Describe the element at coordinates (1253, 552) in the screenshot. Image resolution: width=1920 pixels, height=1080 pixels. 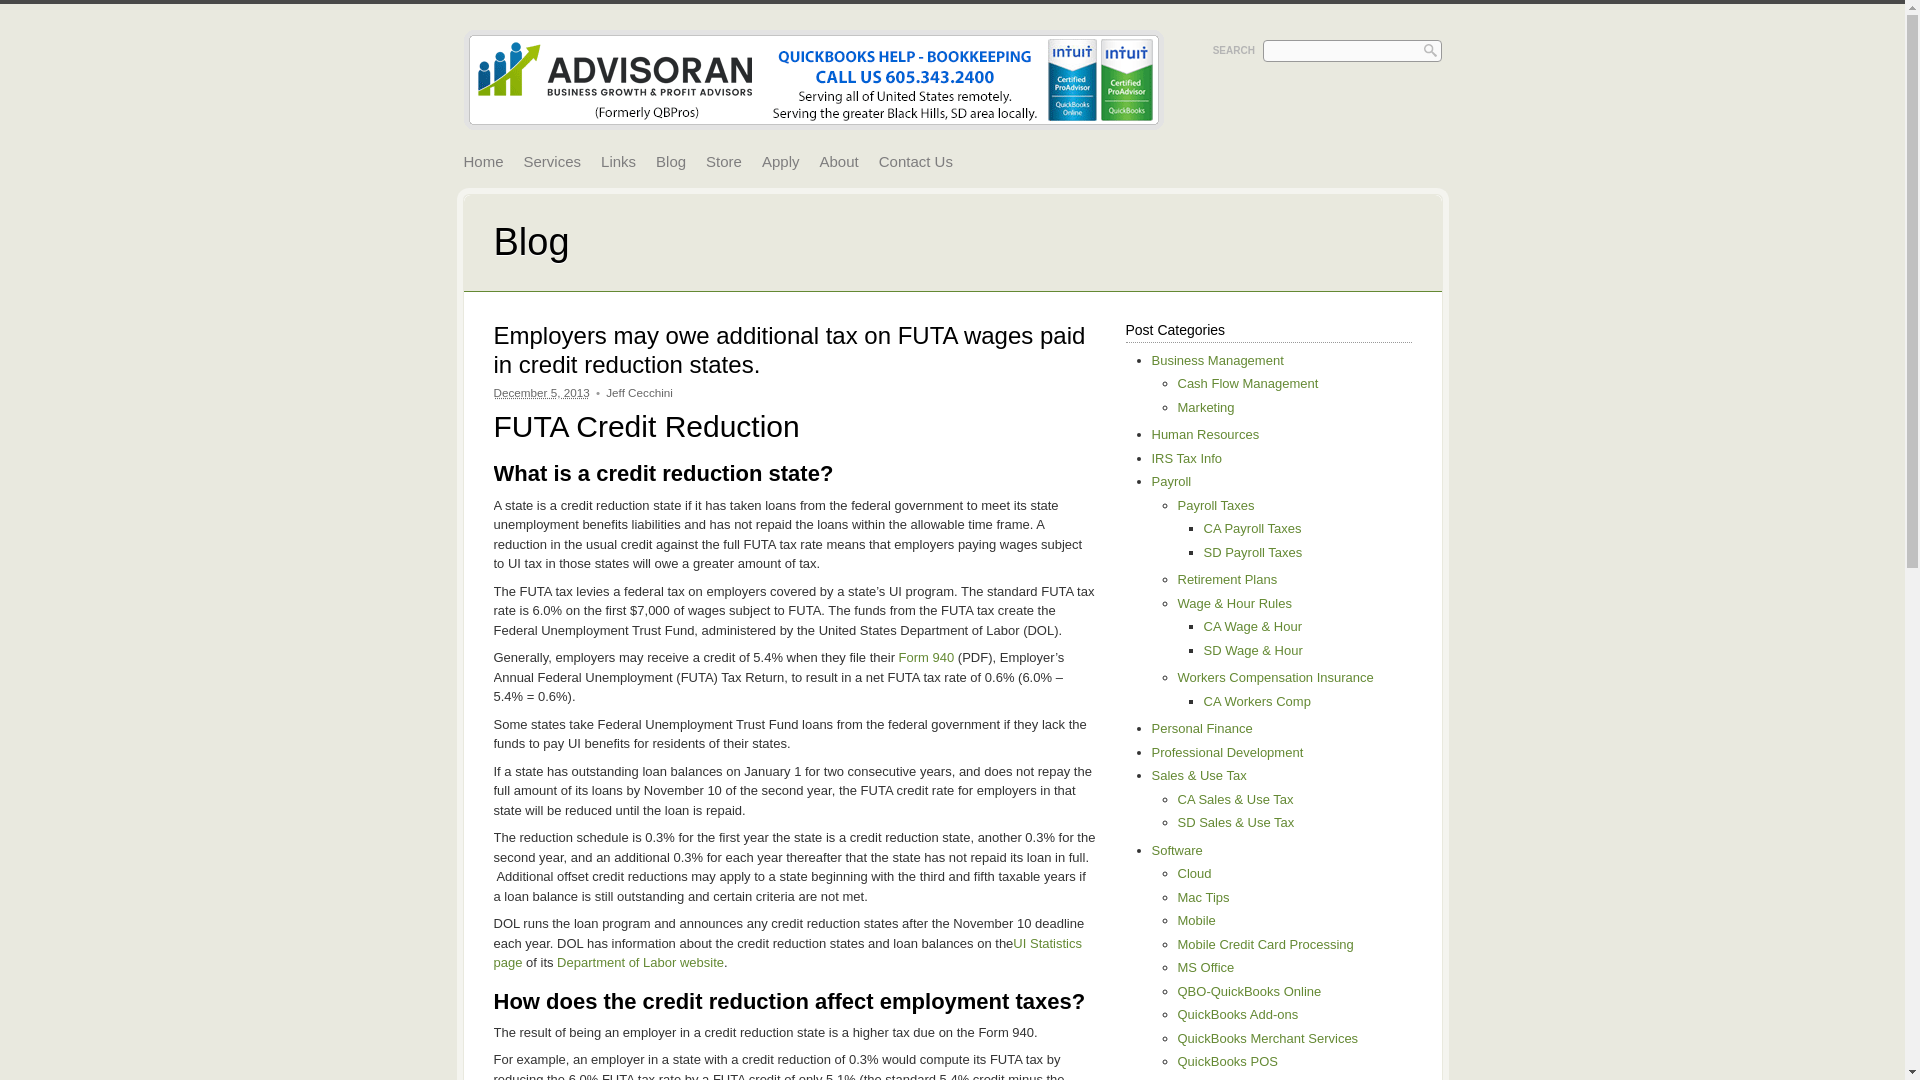
I see `SD Payroll Taxes` at that location.